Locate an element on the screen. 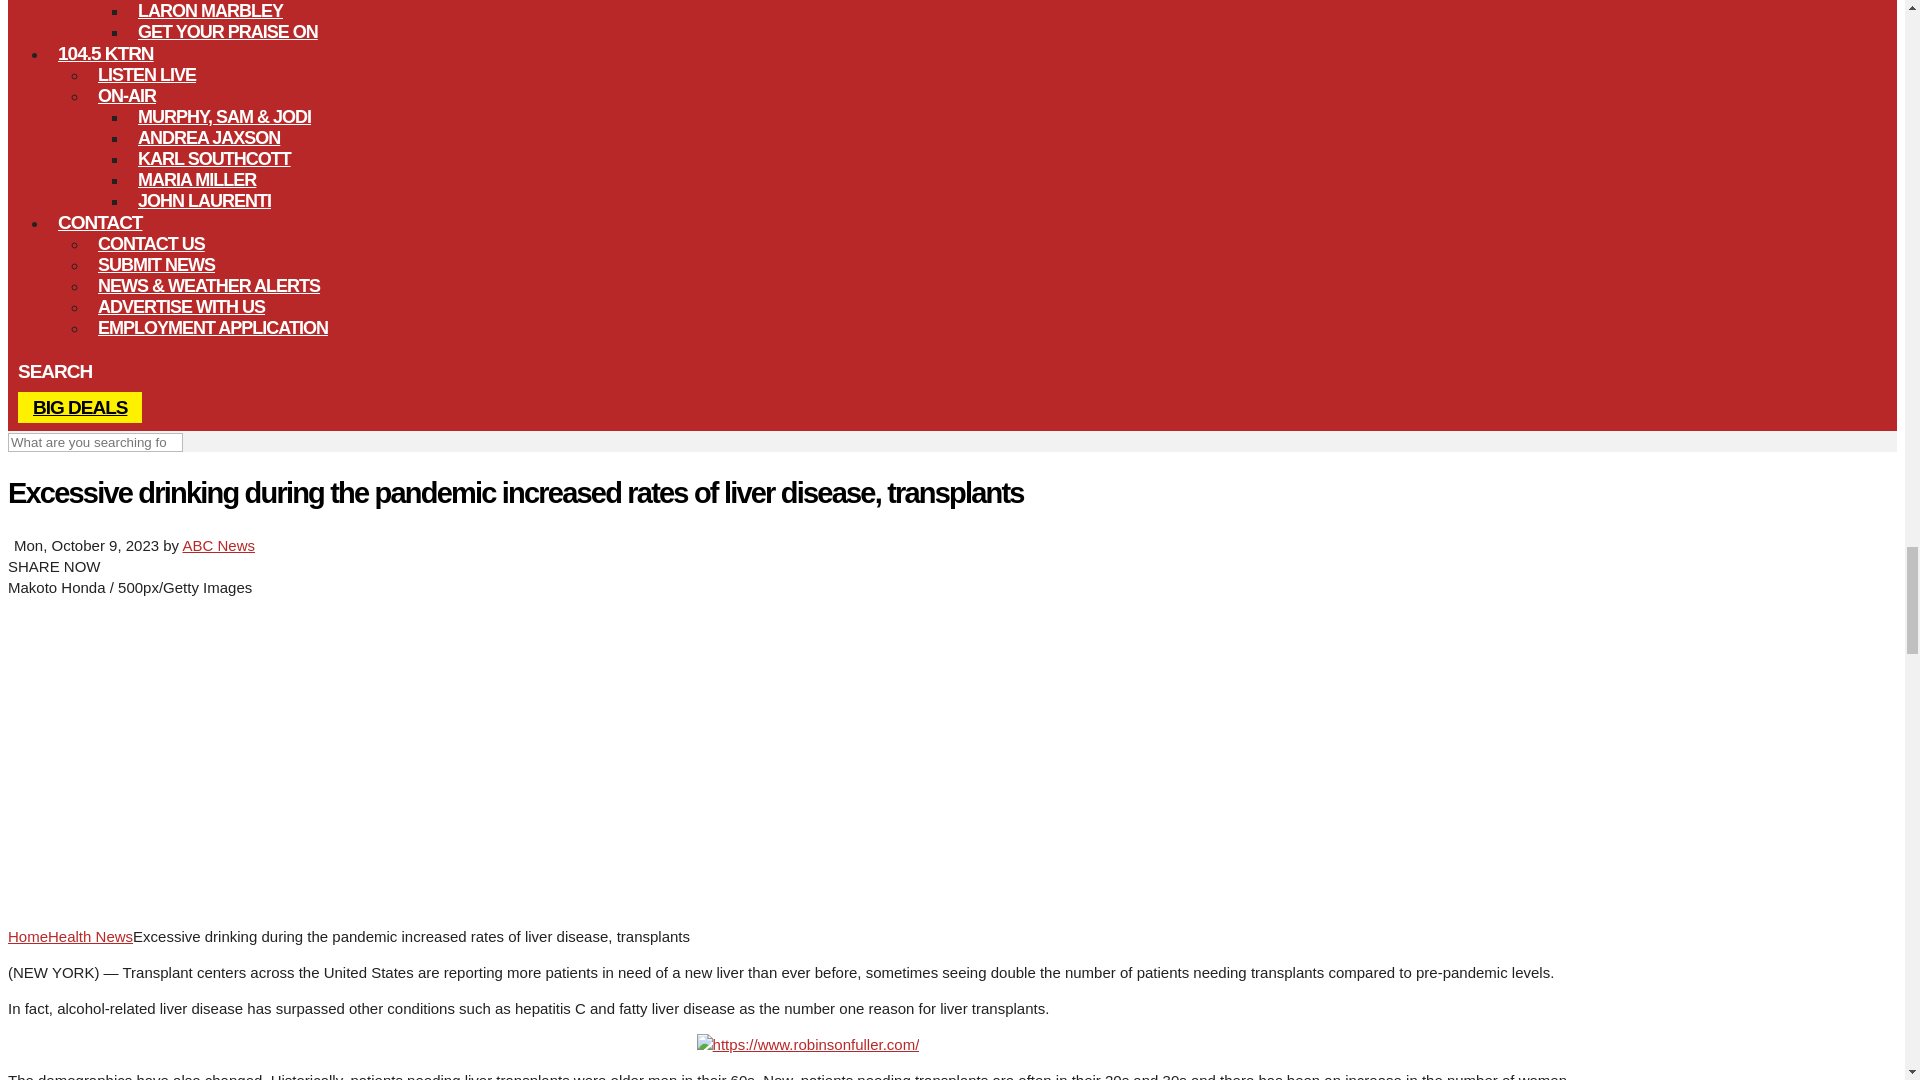 This screenshot has width=1920, height=1080. Search for: is located at coordinates (94, 442).